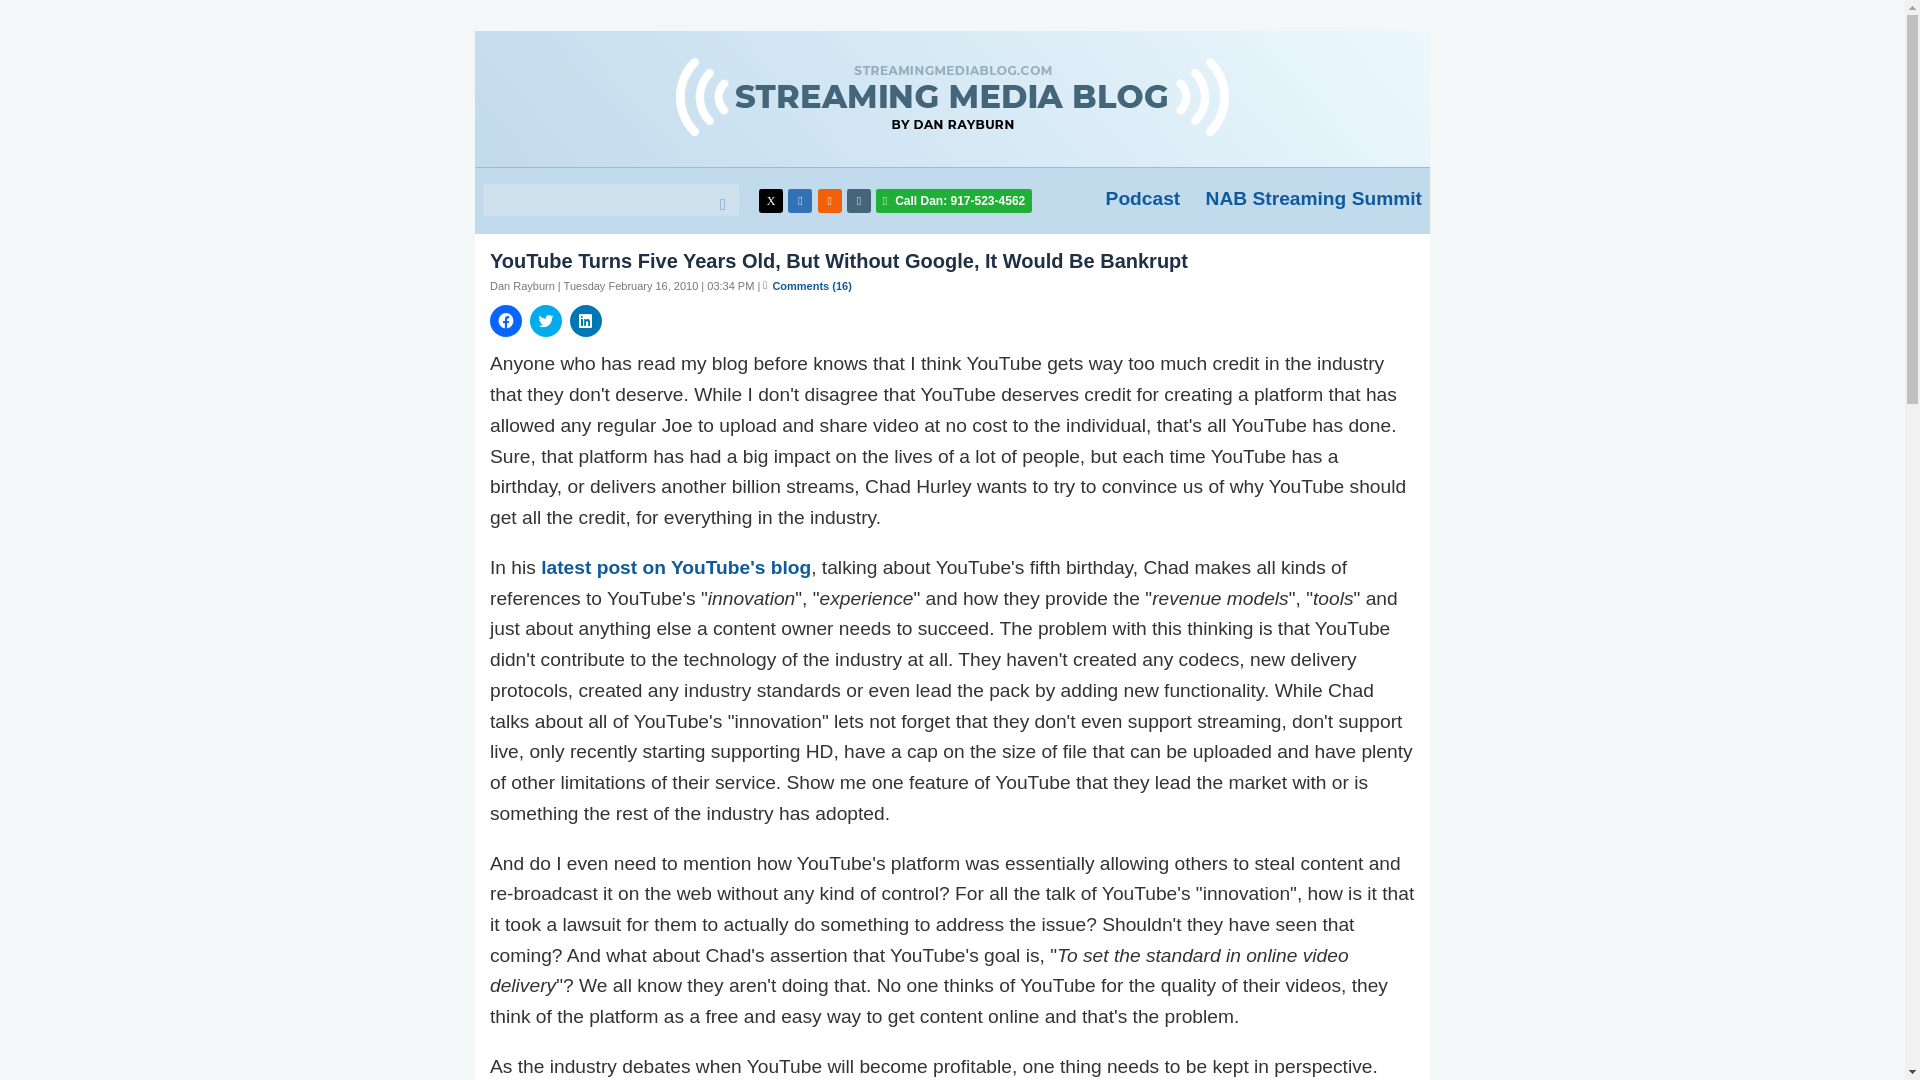 The image size is (1920, 1080). I want to click on Call Dan: 917-523-4562, so click(953, 201).